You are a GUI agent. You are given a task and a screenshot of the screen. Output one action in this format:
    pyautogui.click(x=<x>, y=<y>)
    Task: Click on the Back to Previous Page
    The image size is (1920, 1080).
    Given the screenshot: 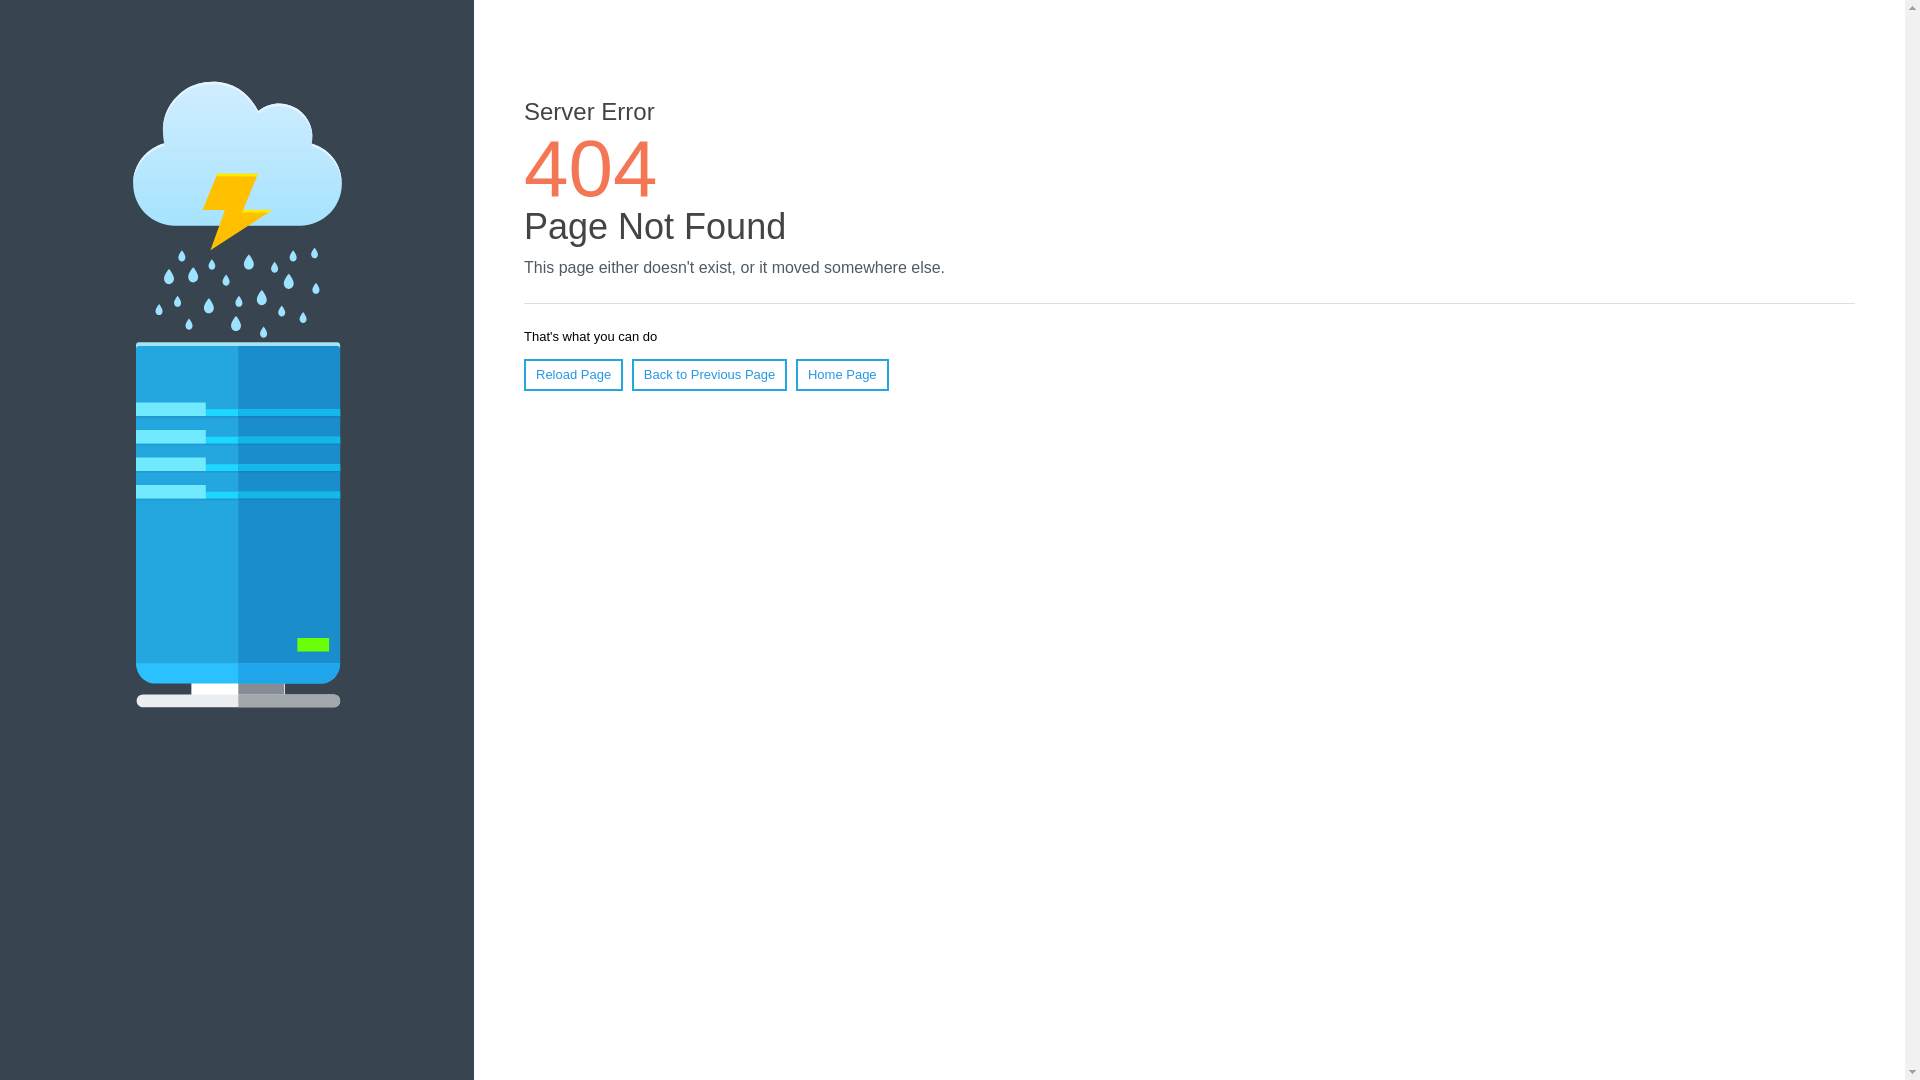 What is the action you would take?
    pyautogui.click(x=710, y=375)
    